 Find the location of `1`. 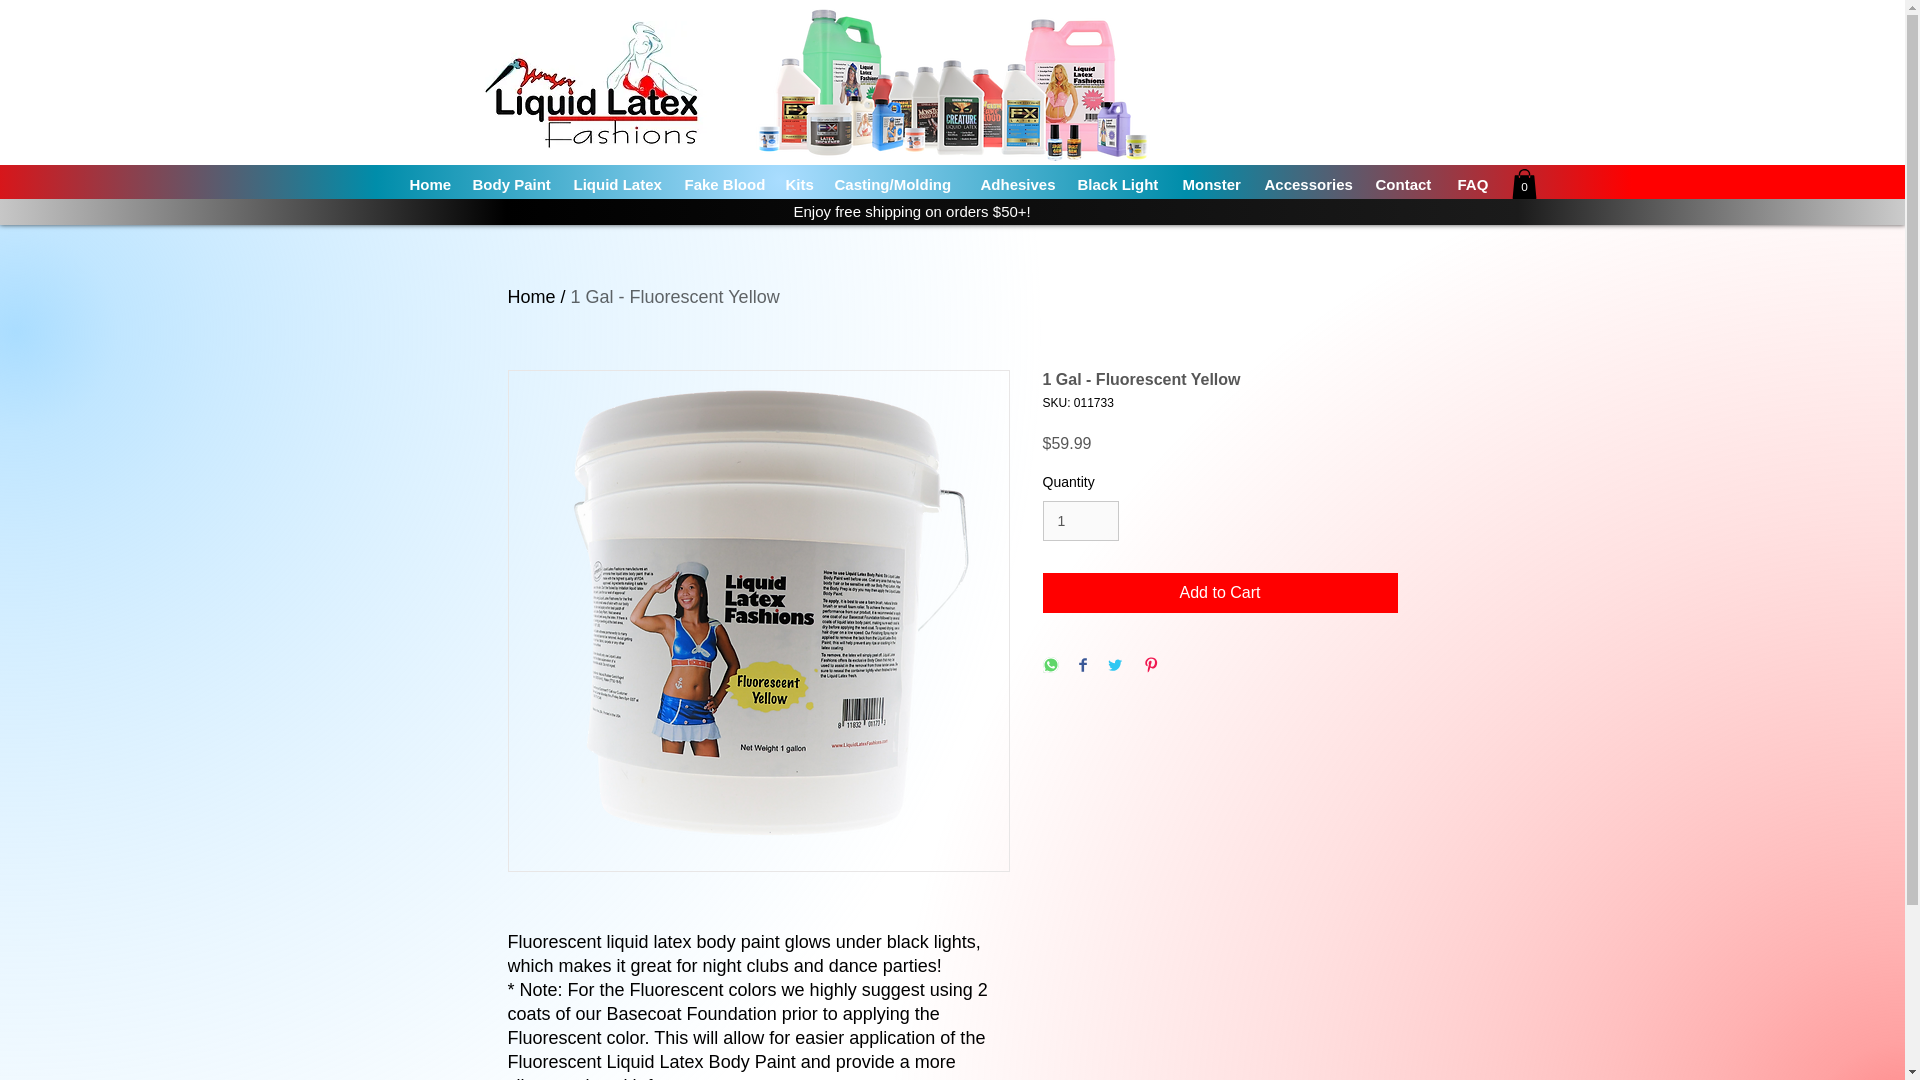

1 is located at coordinates (1080, 522).